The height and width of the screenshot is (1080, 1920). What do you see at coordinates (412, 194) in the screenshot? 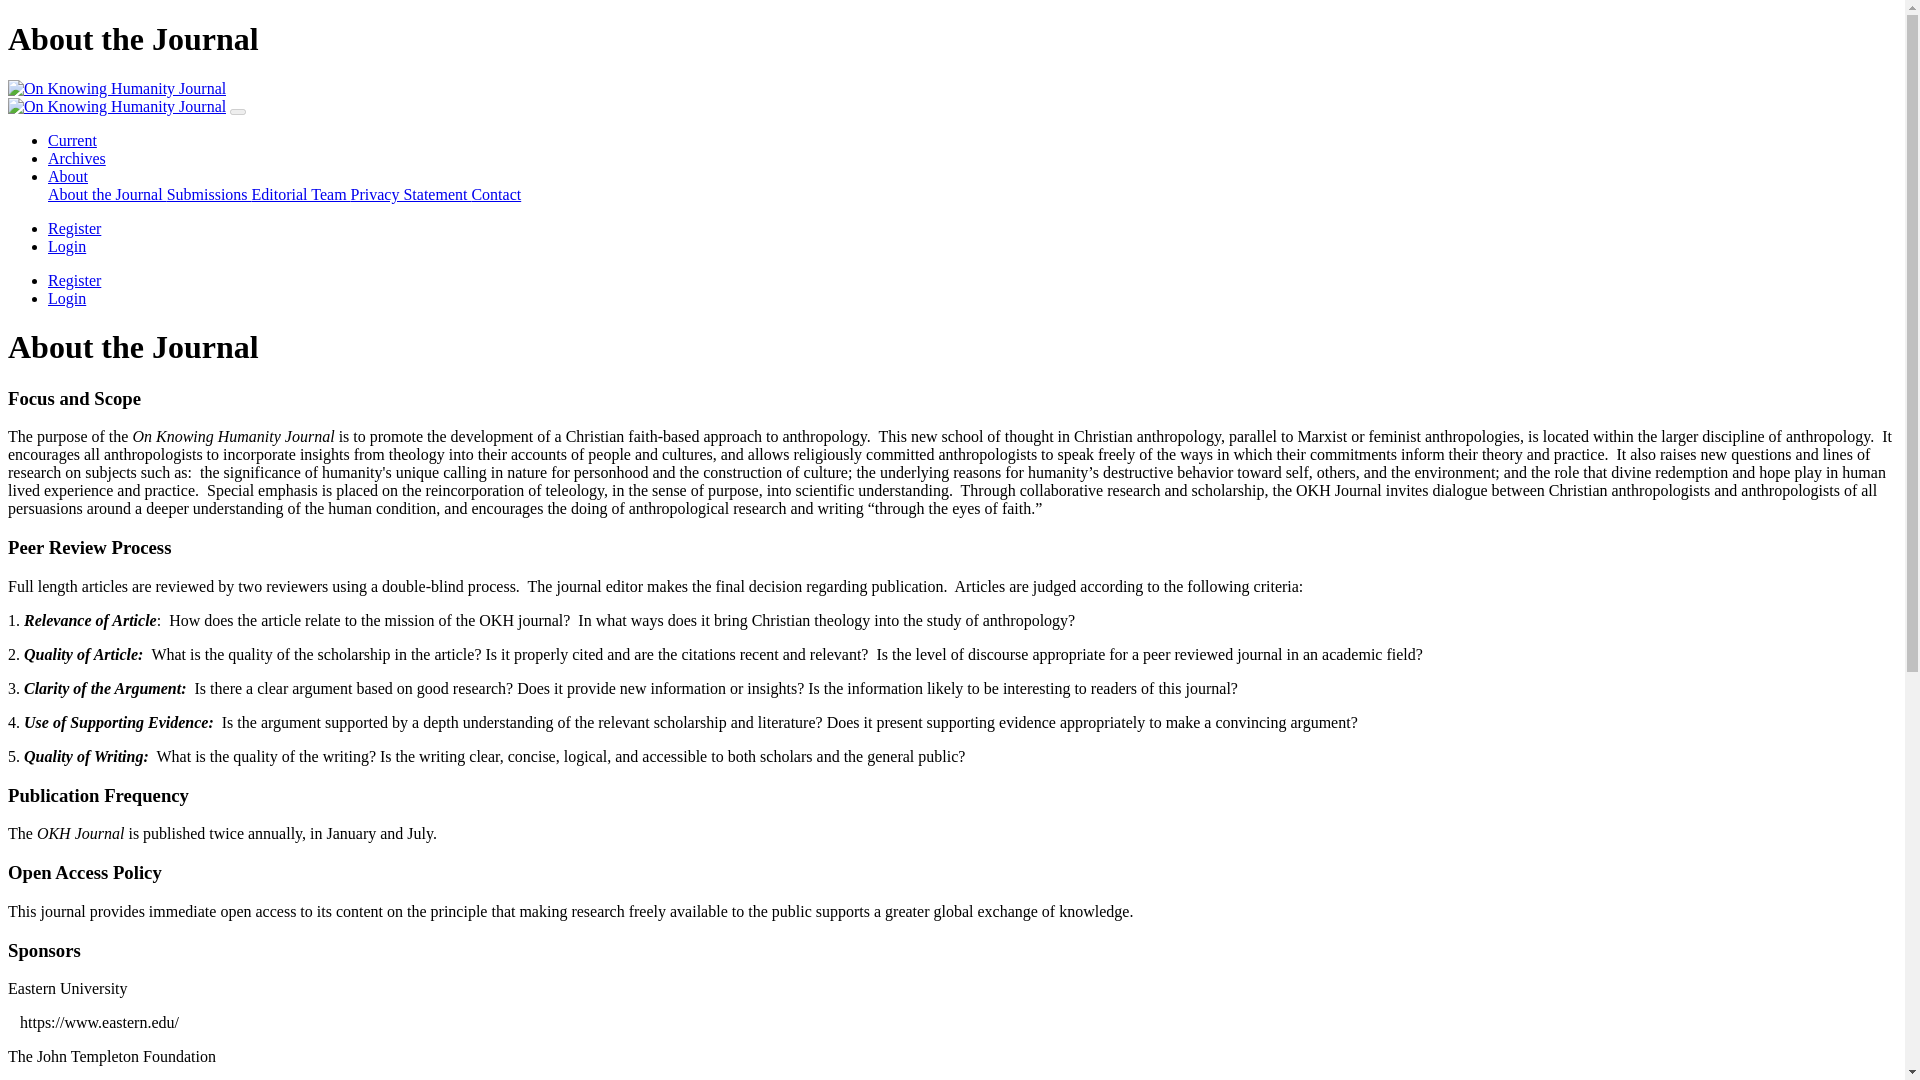
I see `Privacy Statement` at bounding box center [412, 194].